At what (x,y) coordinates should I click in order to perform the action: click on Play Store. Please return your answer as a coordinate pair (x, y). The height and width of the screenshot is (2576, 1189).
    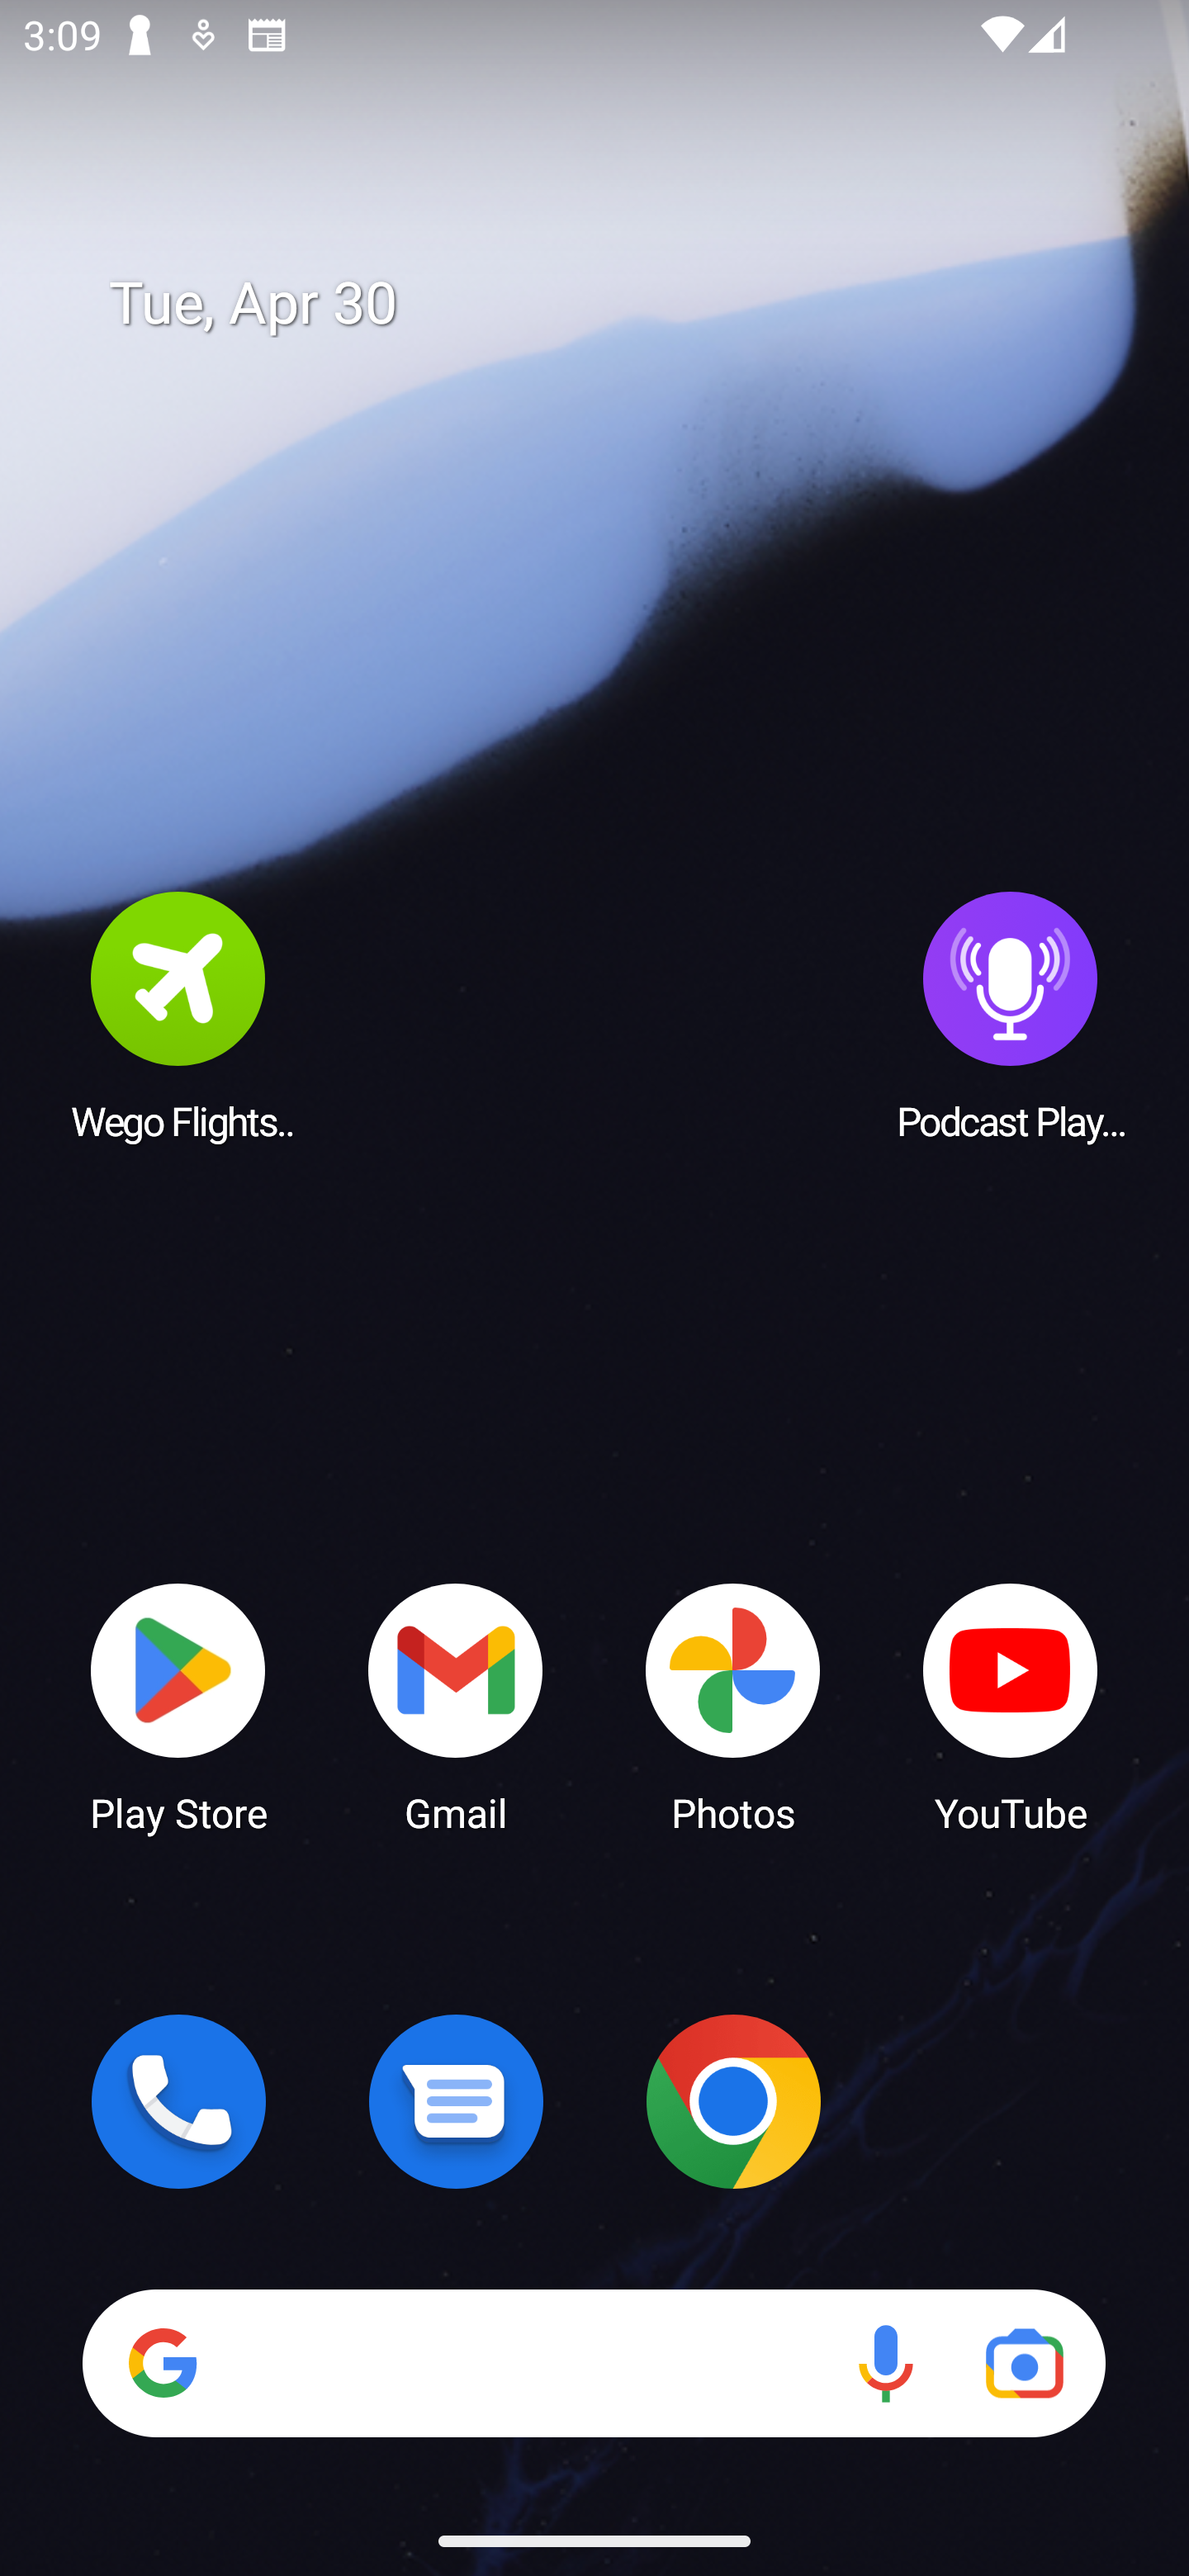
    Looking at the image, I should click on (178, 1706).